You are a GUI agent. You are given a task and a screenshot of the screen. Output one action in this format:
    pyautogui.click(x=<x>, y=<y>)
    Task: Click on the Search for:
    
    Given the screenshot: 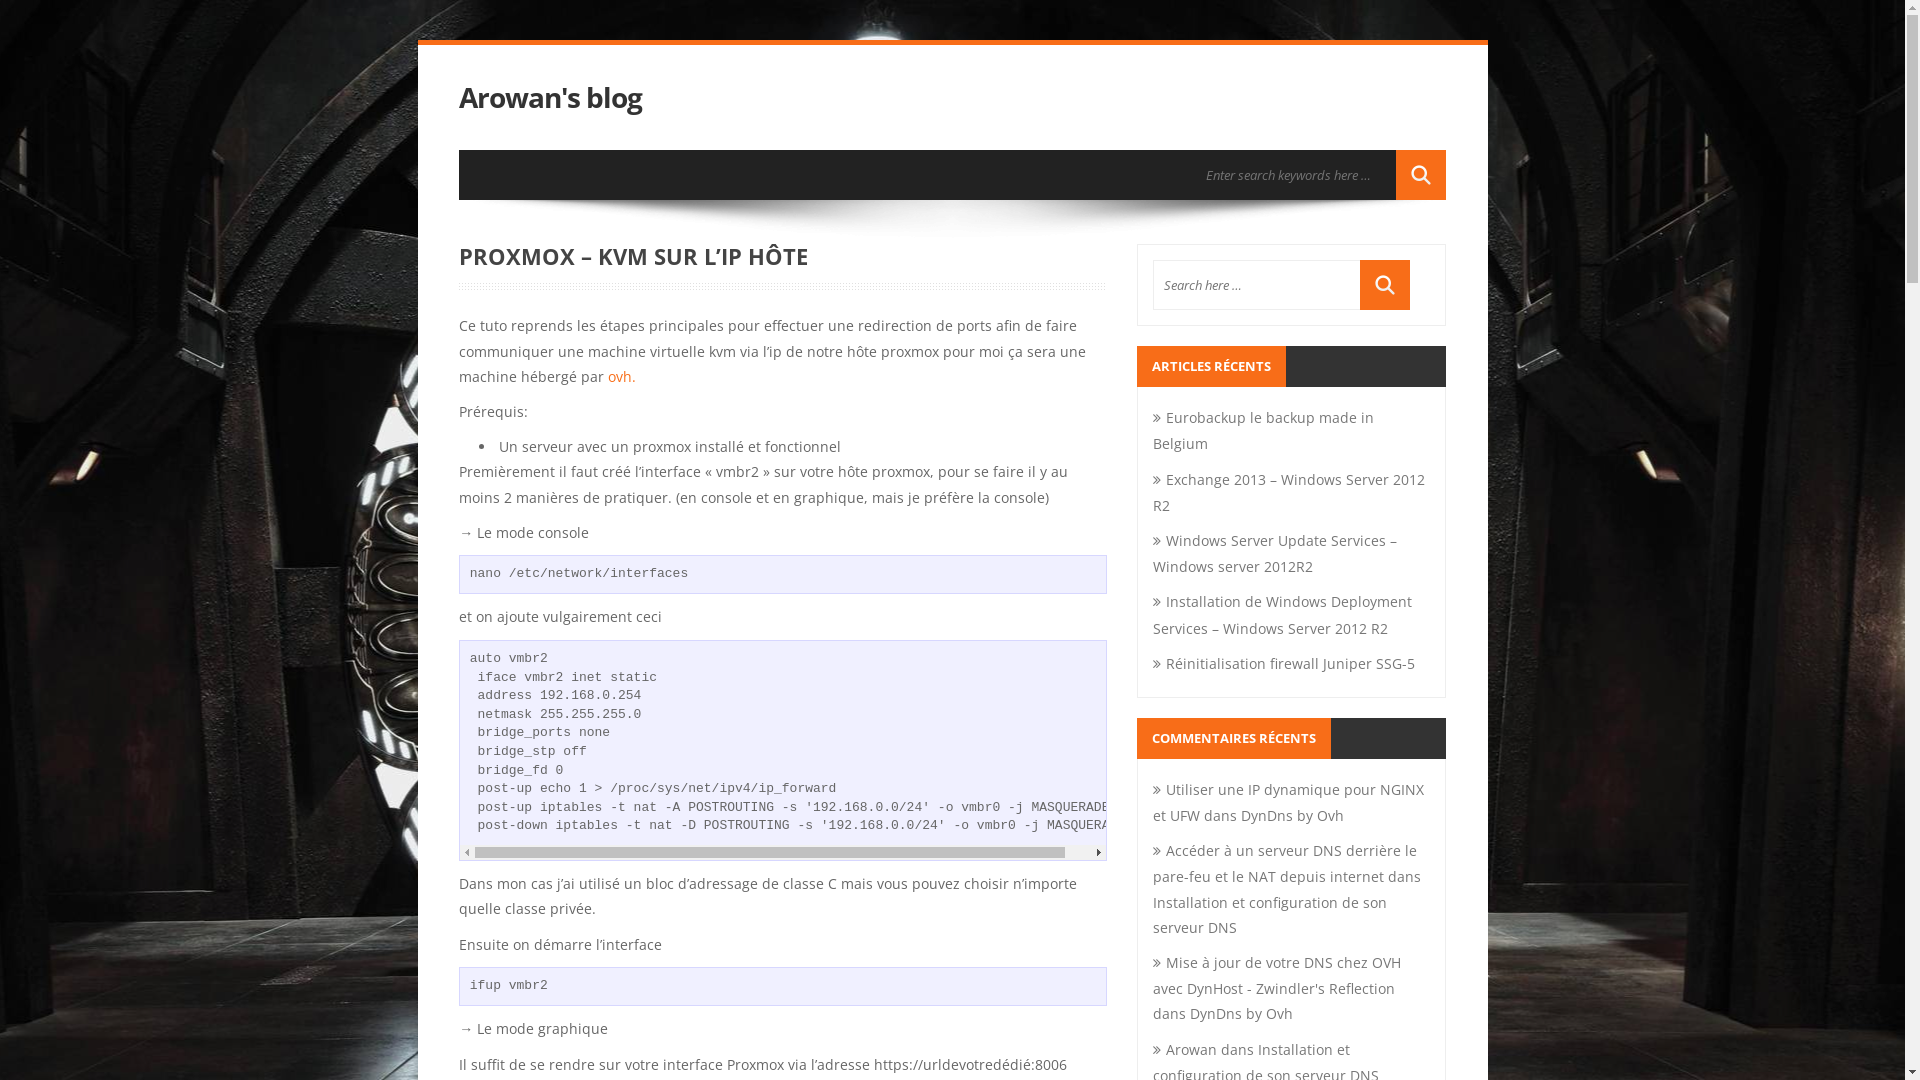 What is the action you would take?
    pyautogui.click(x=1296, y=175)
    